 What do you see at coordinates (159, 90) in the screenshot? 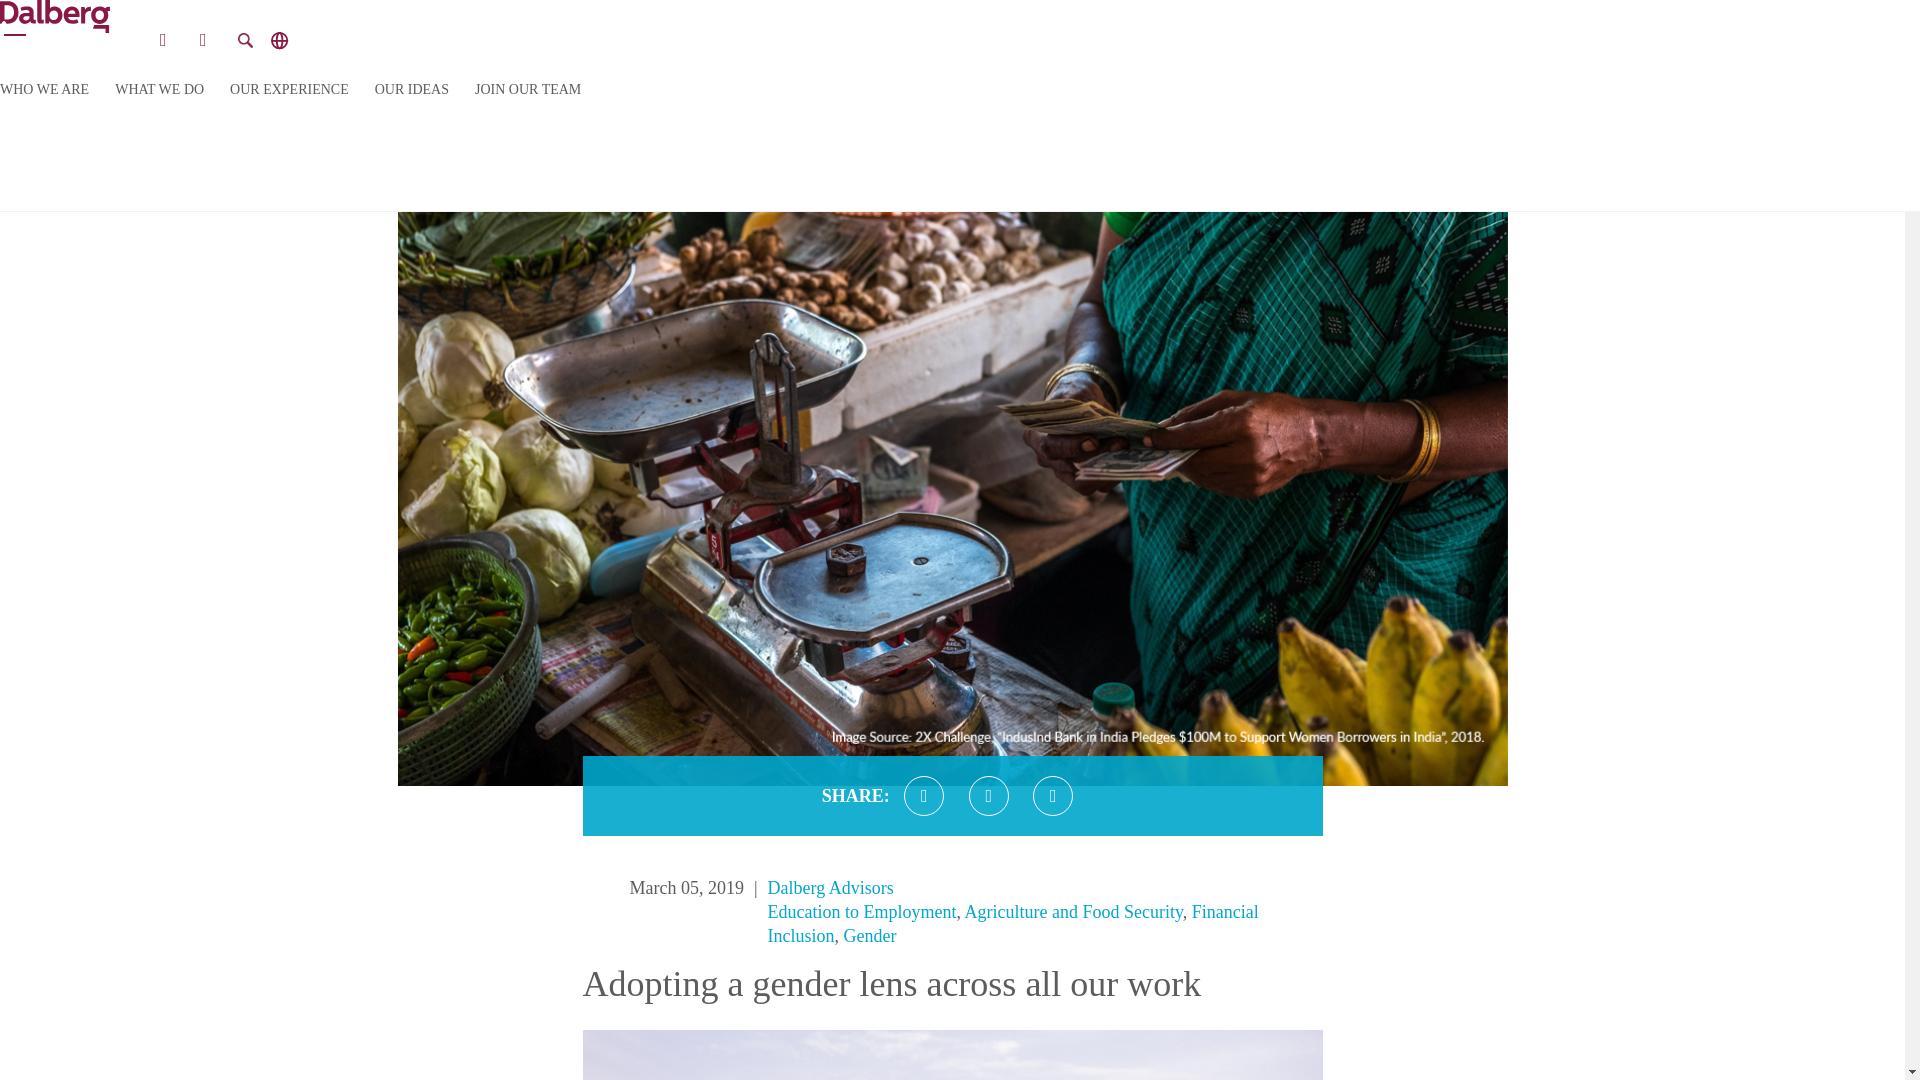
I see `WHAT WE DO` at bounding box center [159, 90].